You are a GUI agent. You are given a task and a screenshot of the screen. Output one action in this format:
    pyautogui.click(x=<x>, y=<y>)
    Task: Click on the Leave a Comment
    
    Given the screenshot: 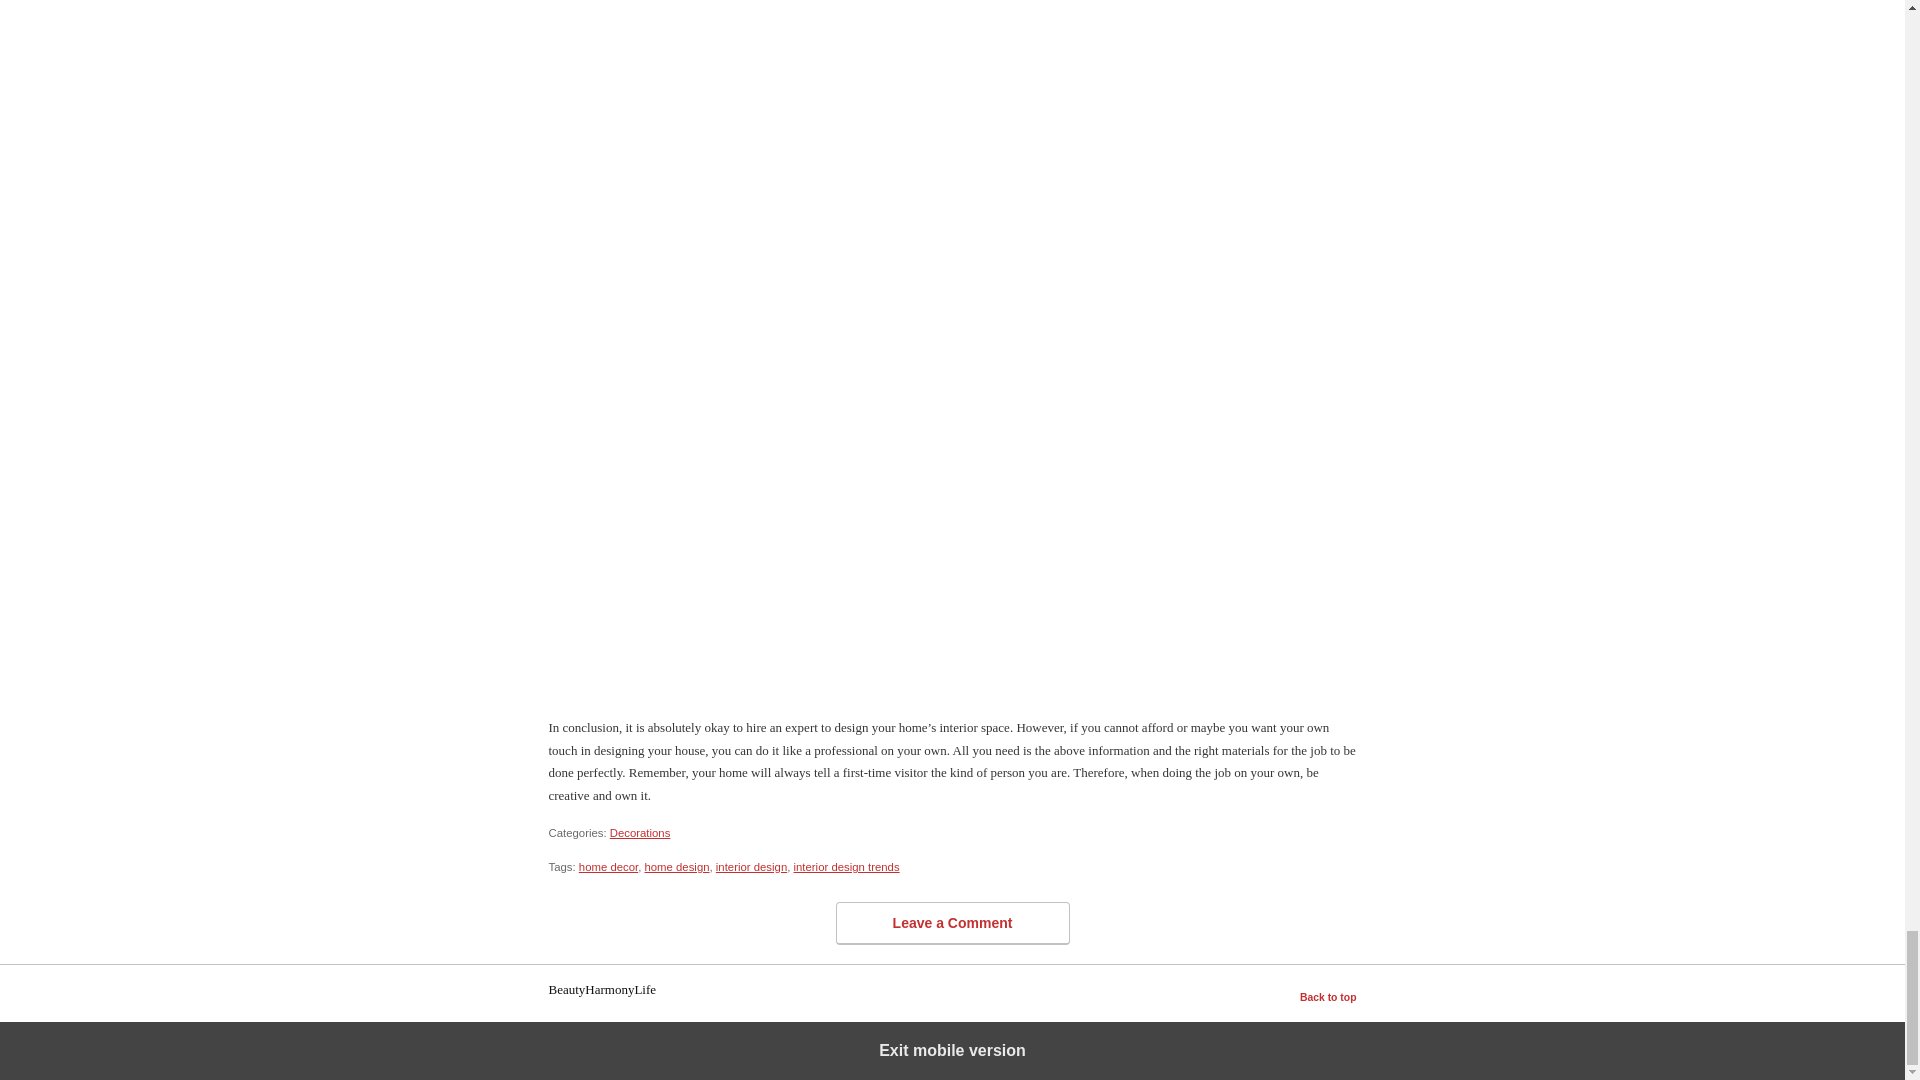 What is the action you would take?
    pyautogui.click(x=952, y=923)
    